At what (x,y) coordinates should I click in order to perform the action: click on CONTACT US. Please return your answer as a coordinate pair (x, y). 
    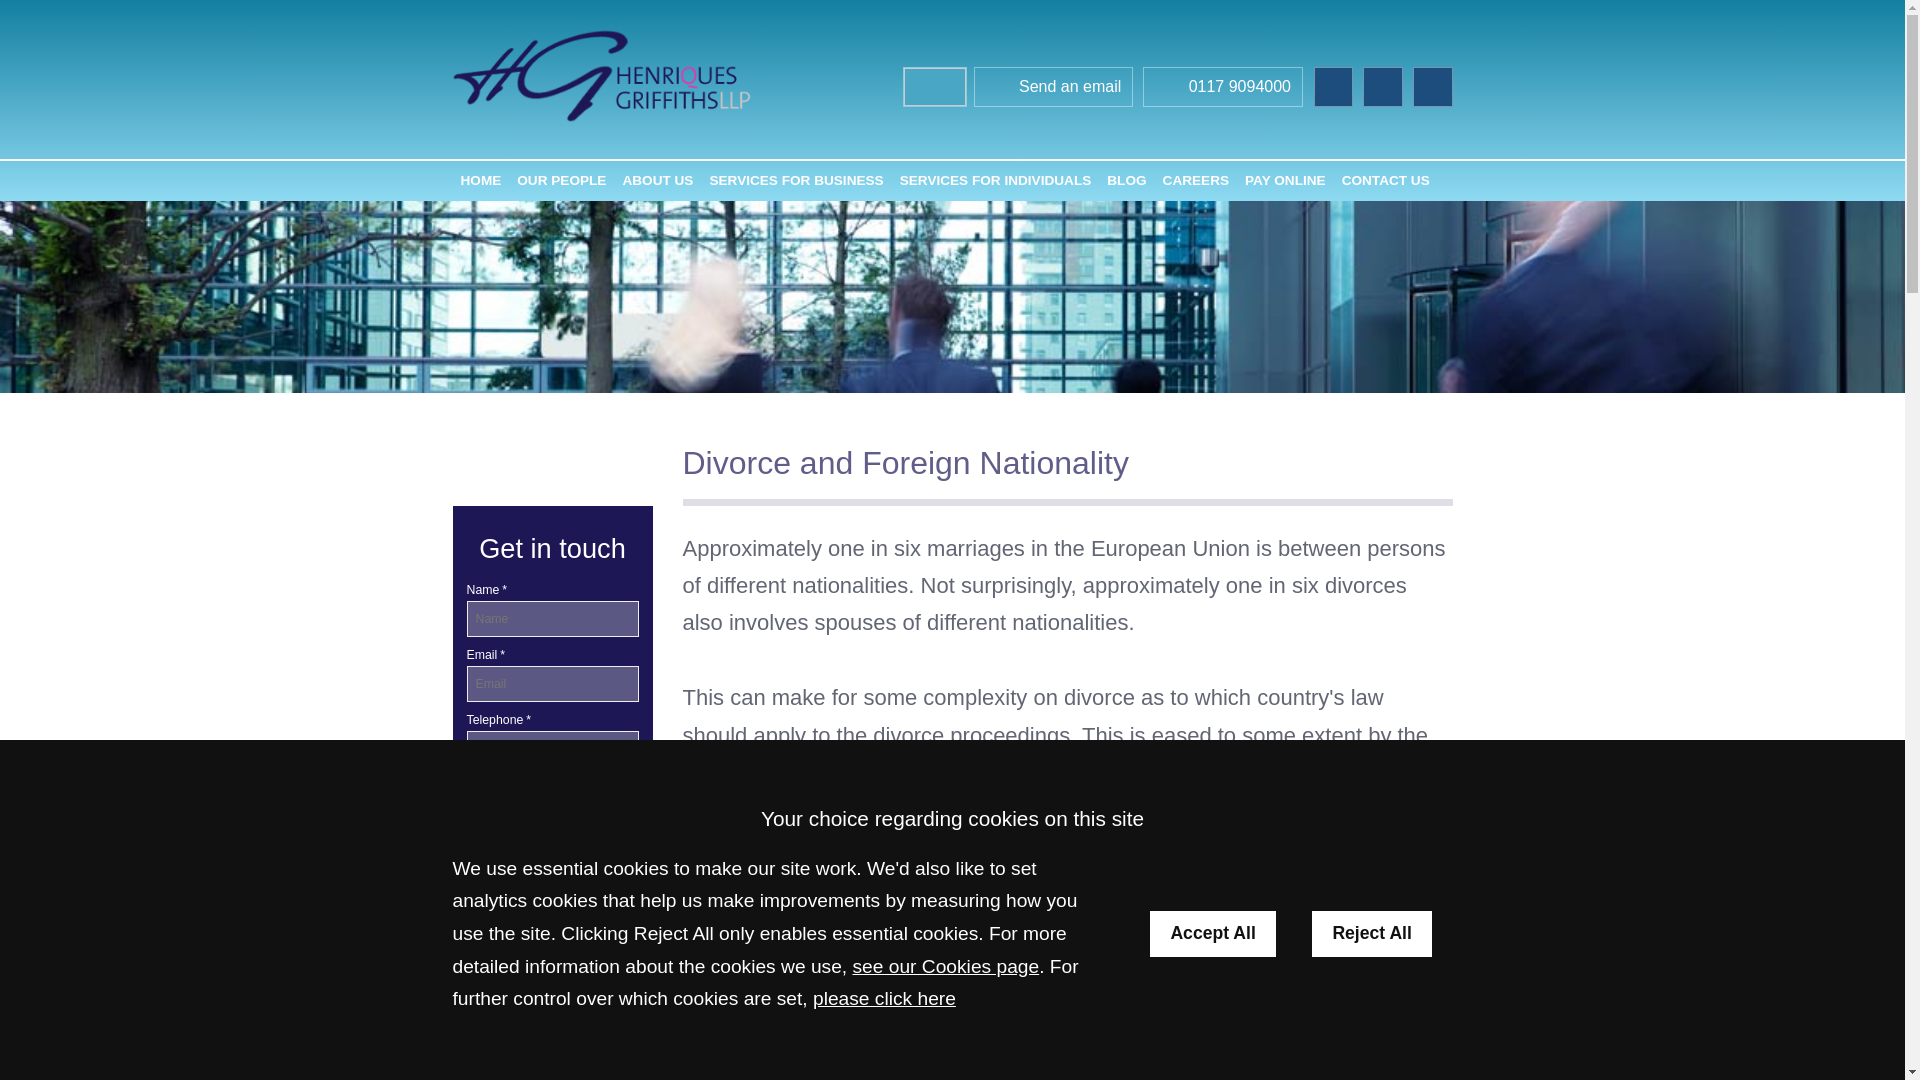
    Looking at the image, I should click on (1386, 180).